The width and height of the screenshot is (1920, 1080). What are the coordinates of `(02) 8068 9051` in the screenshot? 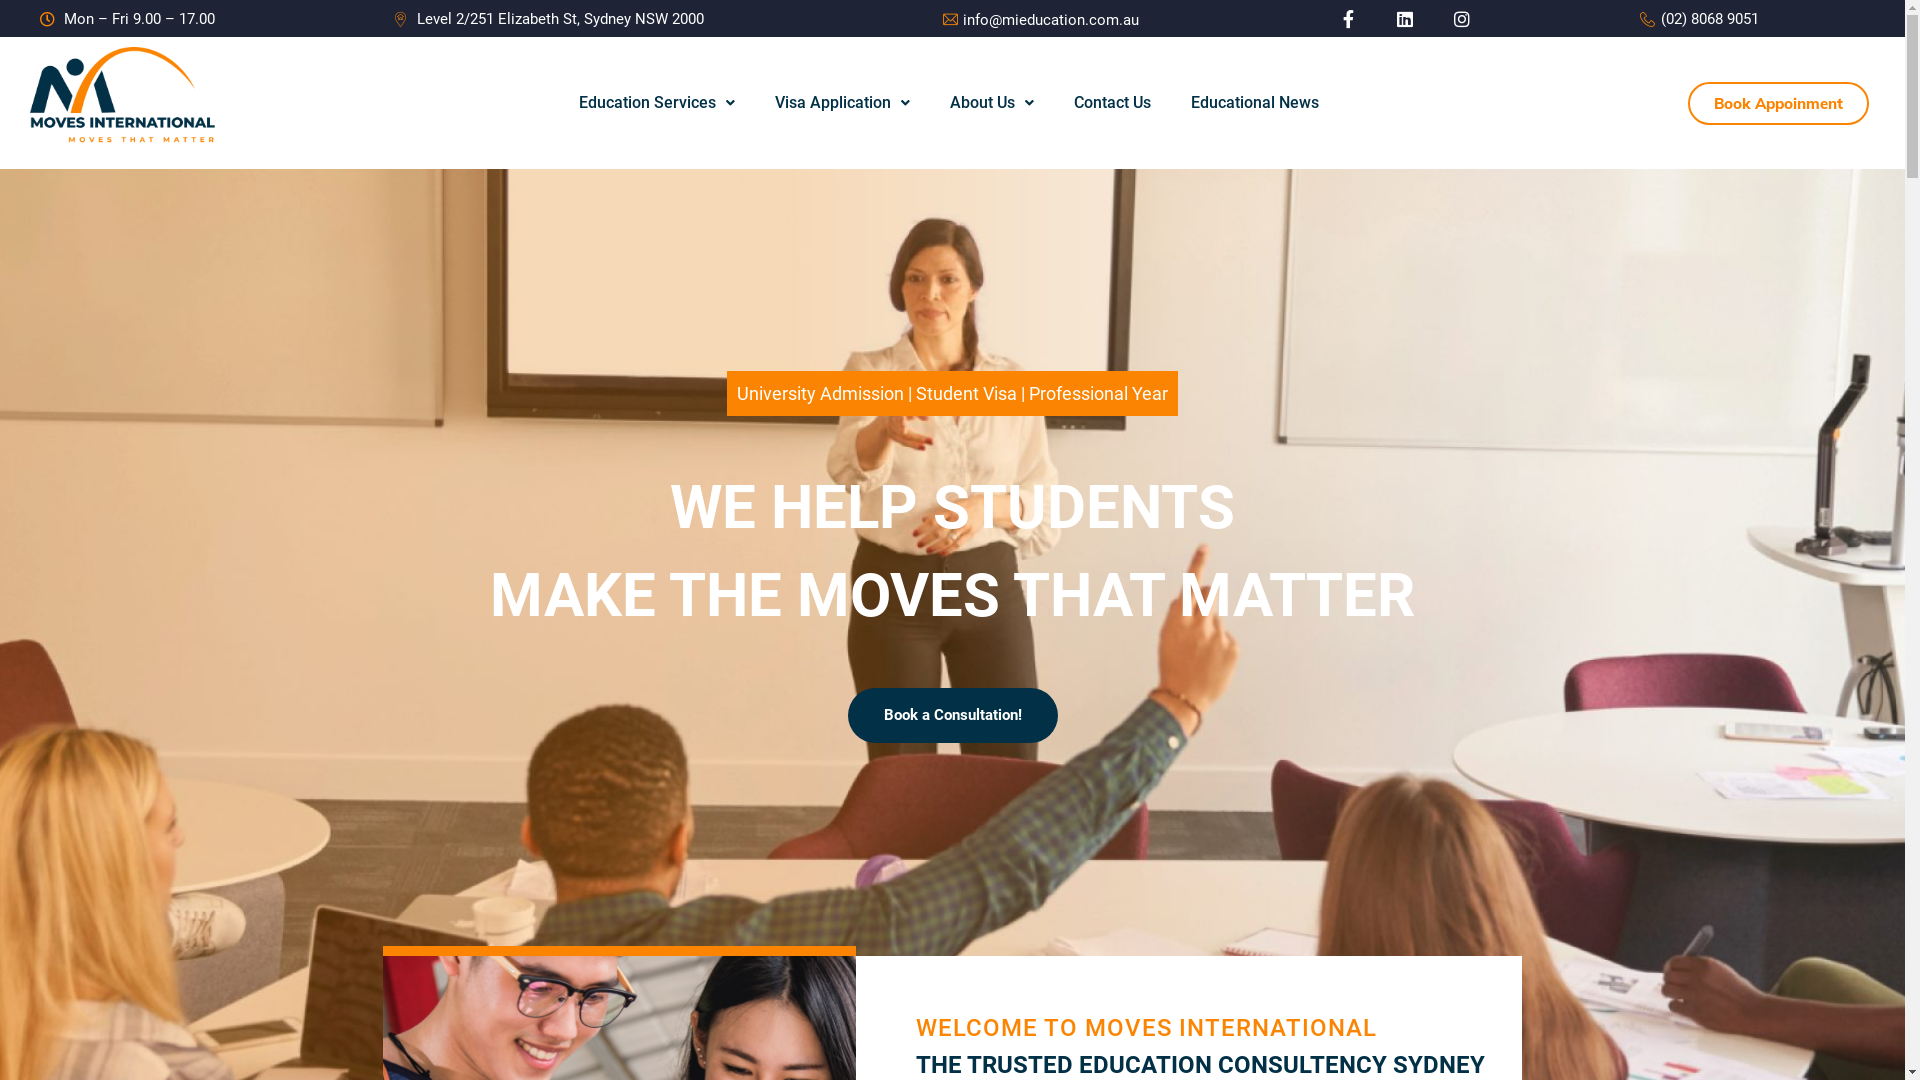 It's located at (1698, 20).